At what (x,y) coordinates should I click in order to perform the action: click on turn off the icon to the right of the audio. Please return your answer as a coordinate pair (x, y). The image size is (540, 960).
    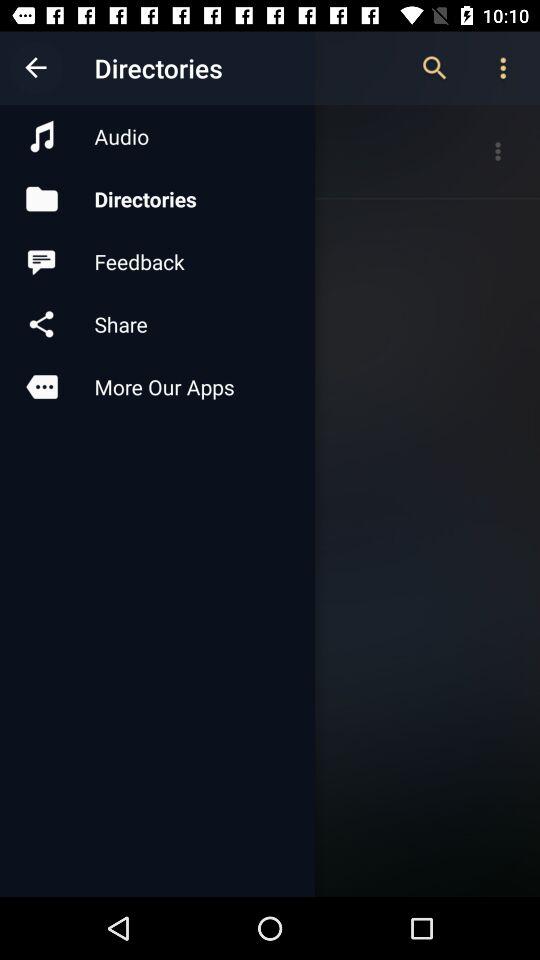
    Looking at the image, I should click on (434, 68).